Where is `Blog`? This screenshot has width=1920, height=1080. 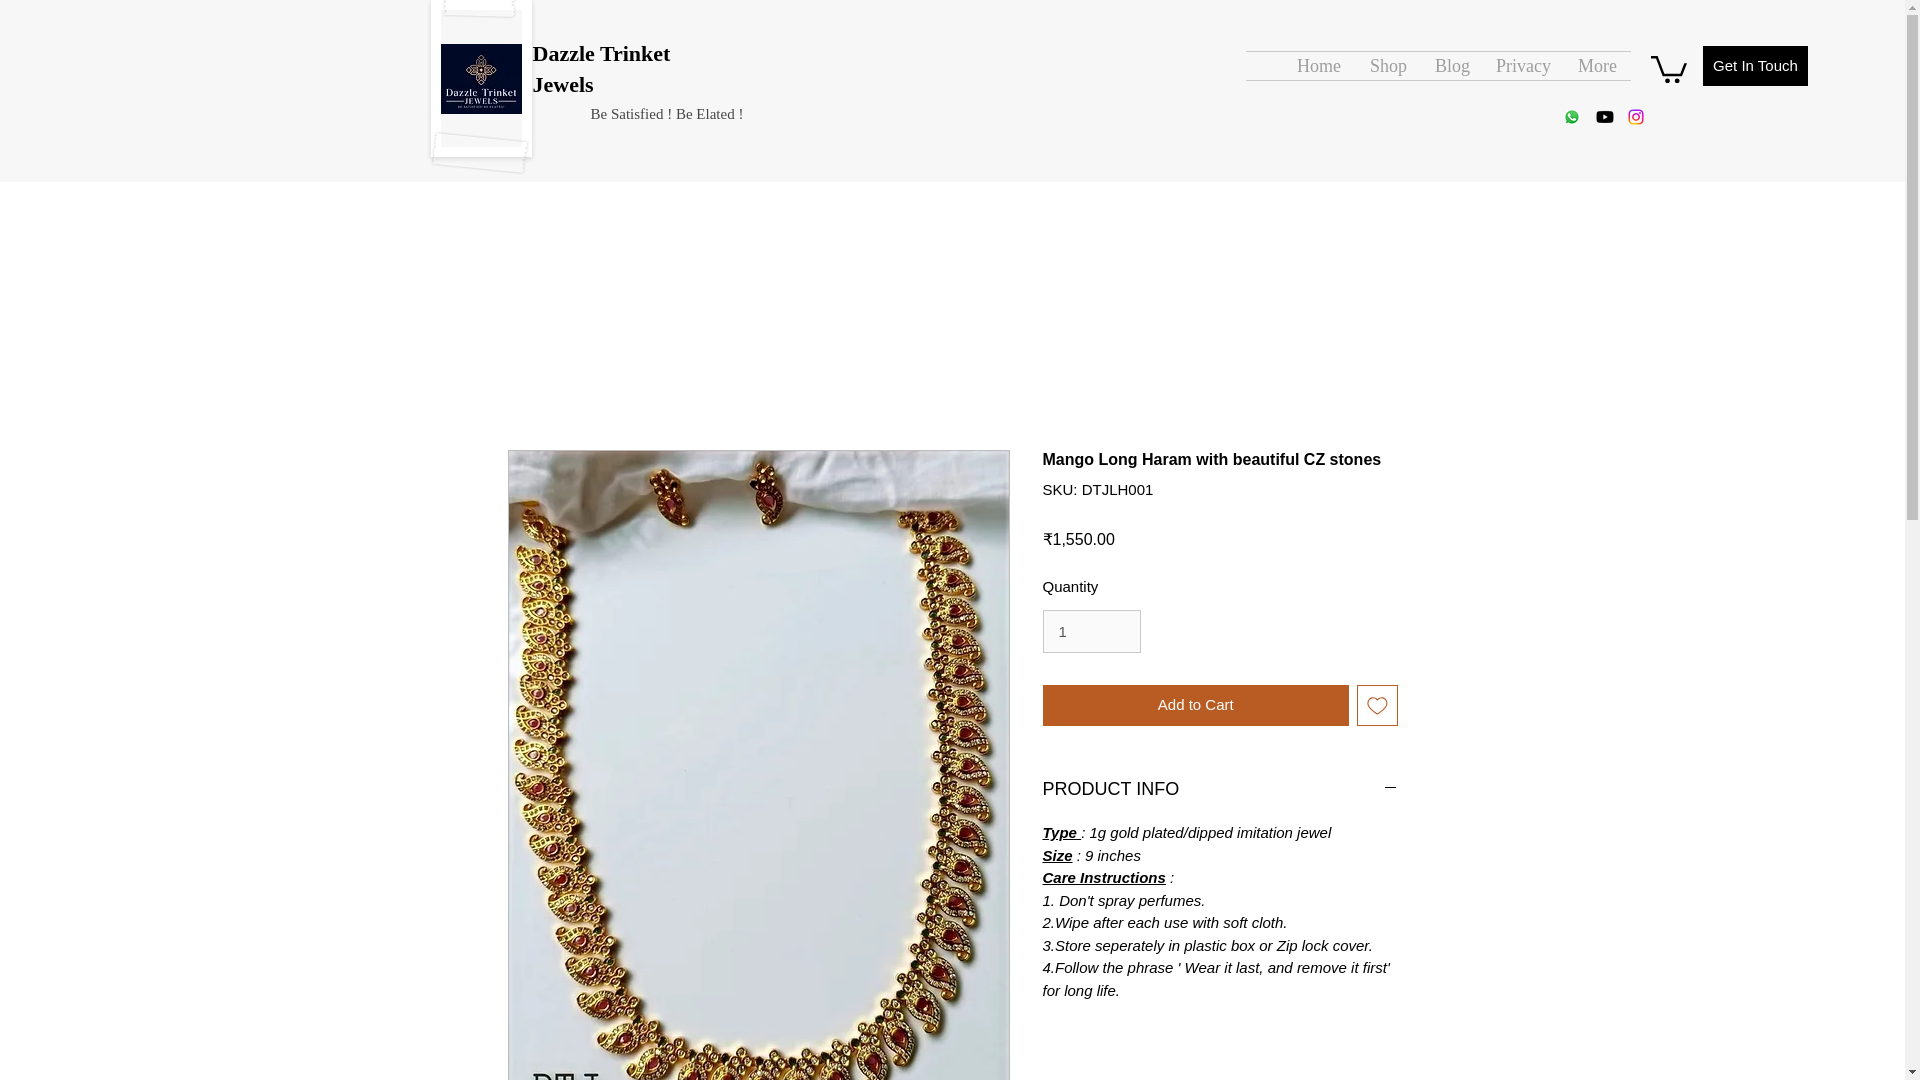
Blog is located at coordinates (1450, 65).